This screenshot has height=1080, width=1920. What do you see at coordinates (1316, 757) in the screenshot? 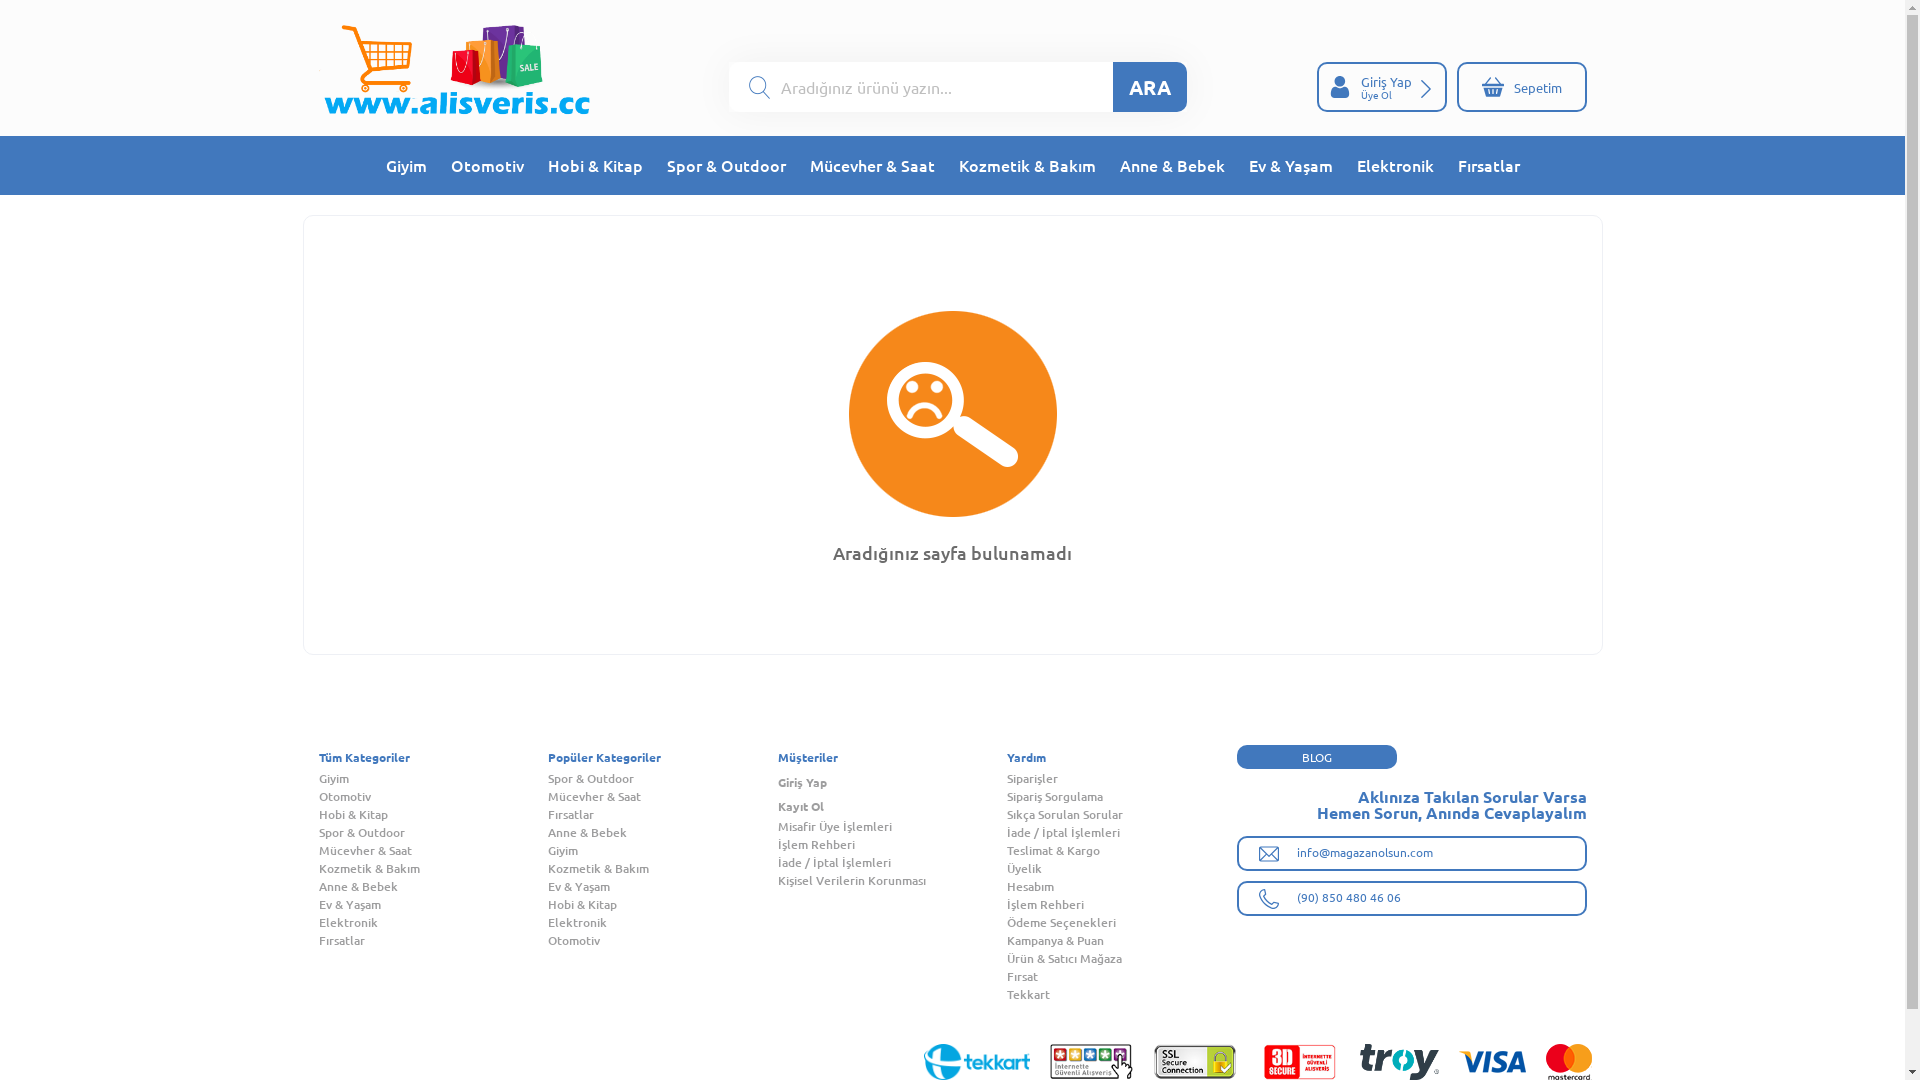
I see `BLOG` at bounding box center [1316, 757].